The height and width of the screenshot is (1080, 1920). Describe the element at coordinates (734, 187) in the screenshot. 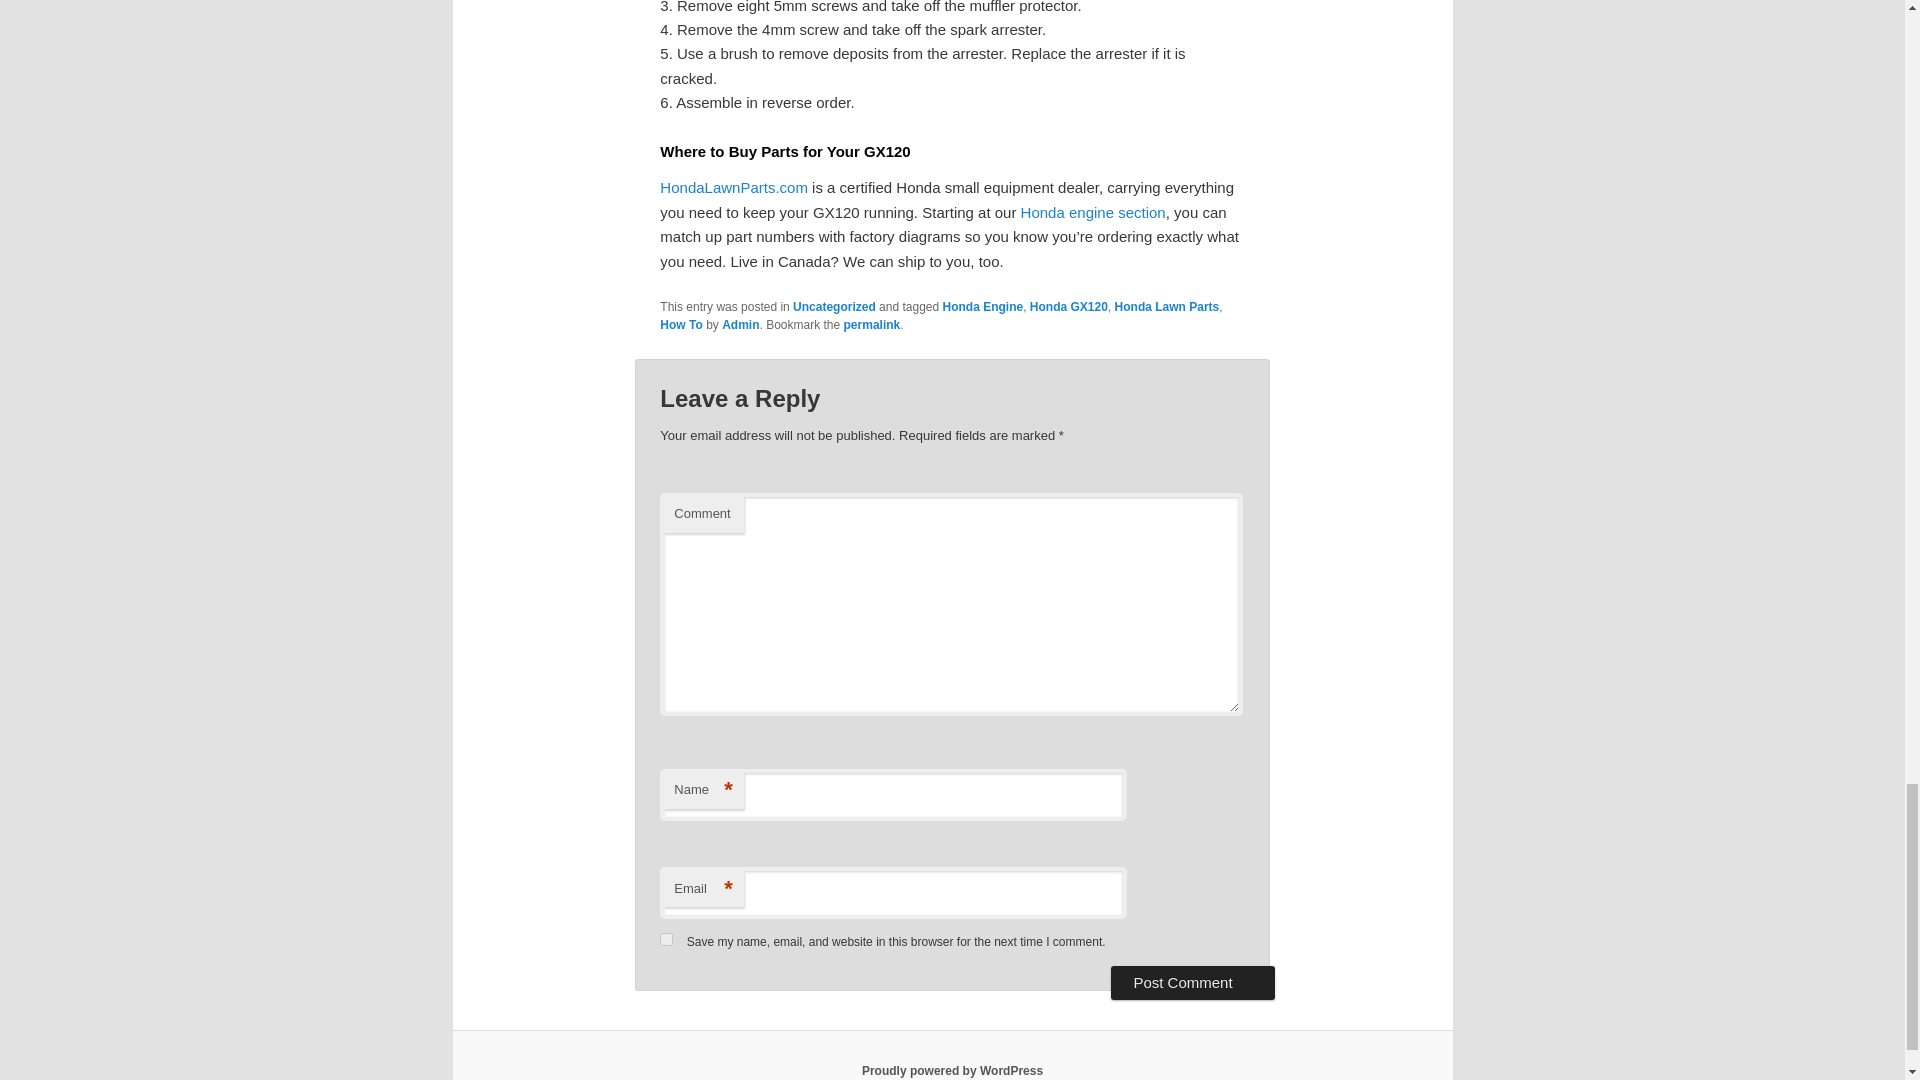

I see `HondaLawnParts.com` at that location.